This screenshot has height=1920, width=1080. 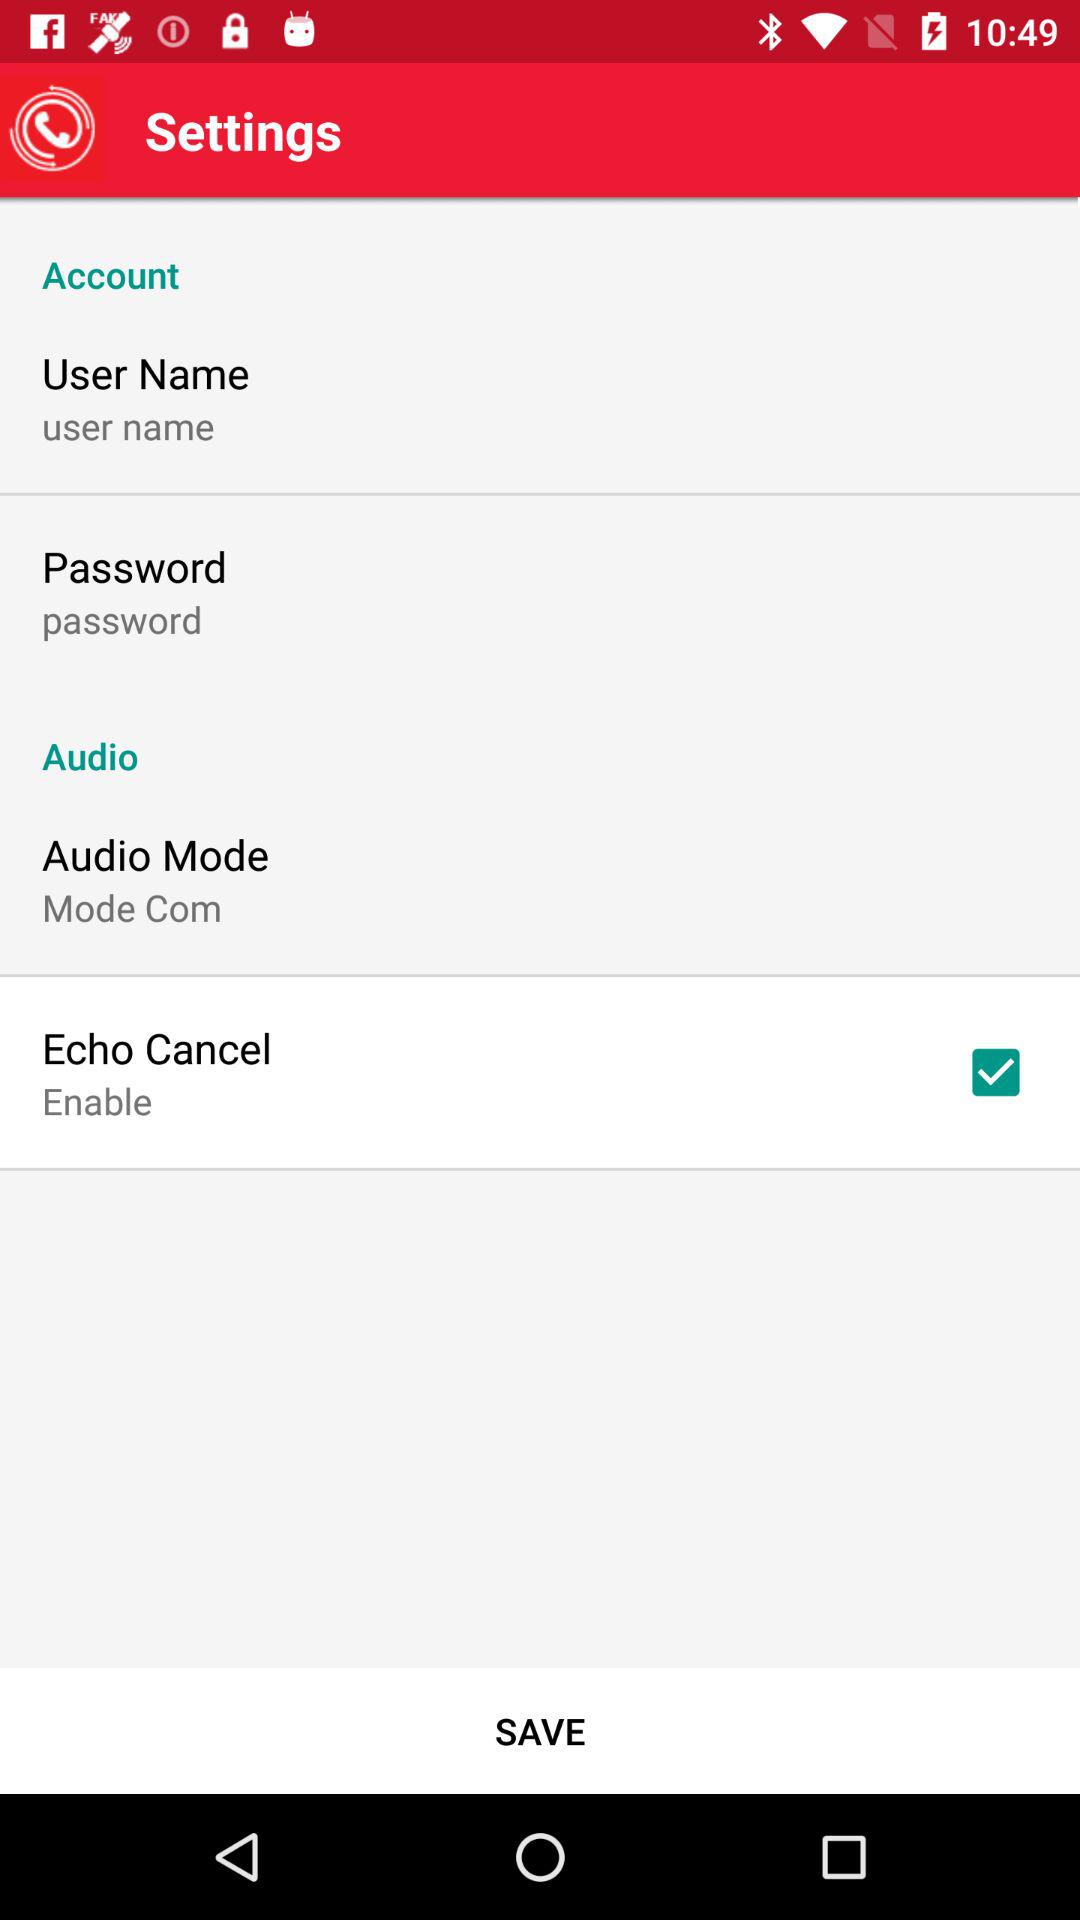 I want to click on press item below echo cancel icon, so click(x=97, y=1100).